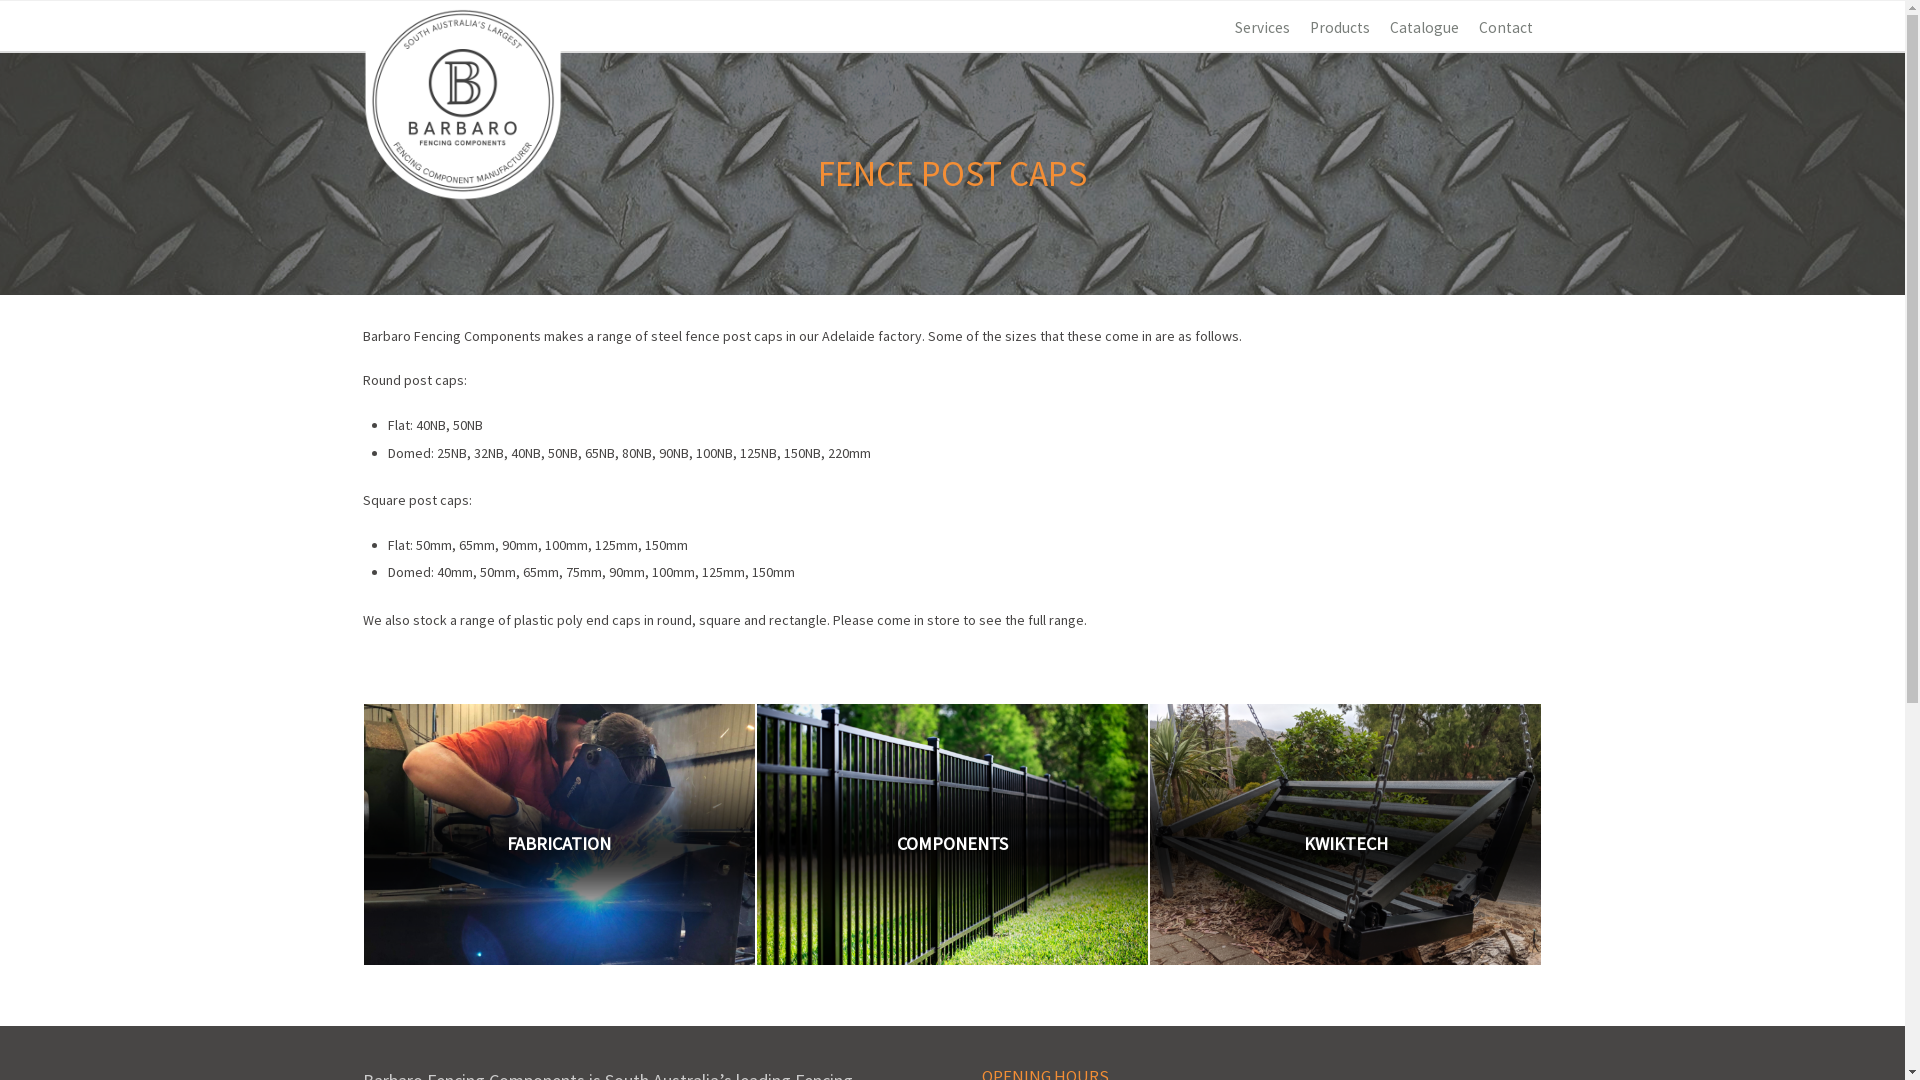 The width and height of the screenshot is (1920, 1080). What do you see at coordinates (1505, 28) in the screenshot?
I see `Contact` at bounding box center [1505, 28].